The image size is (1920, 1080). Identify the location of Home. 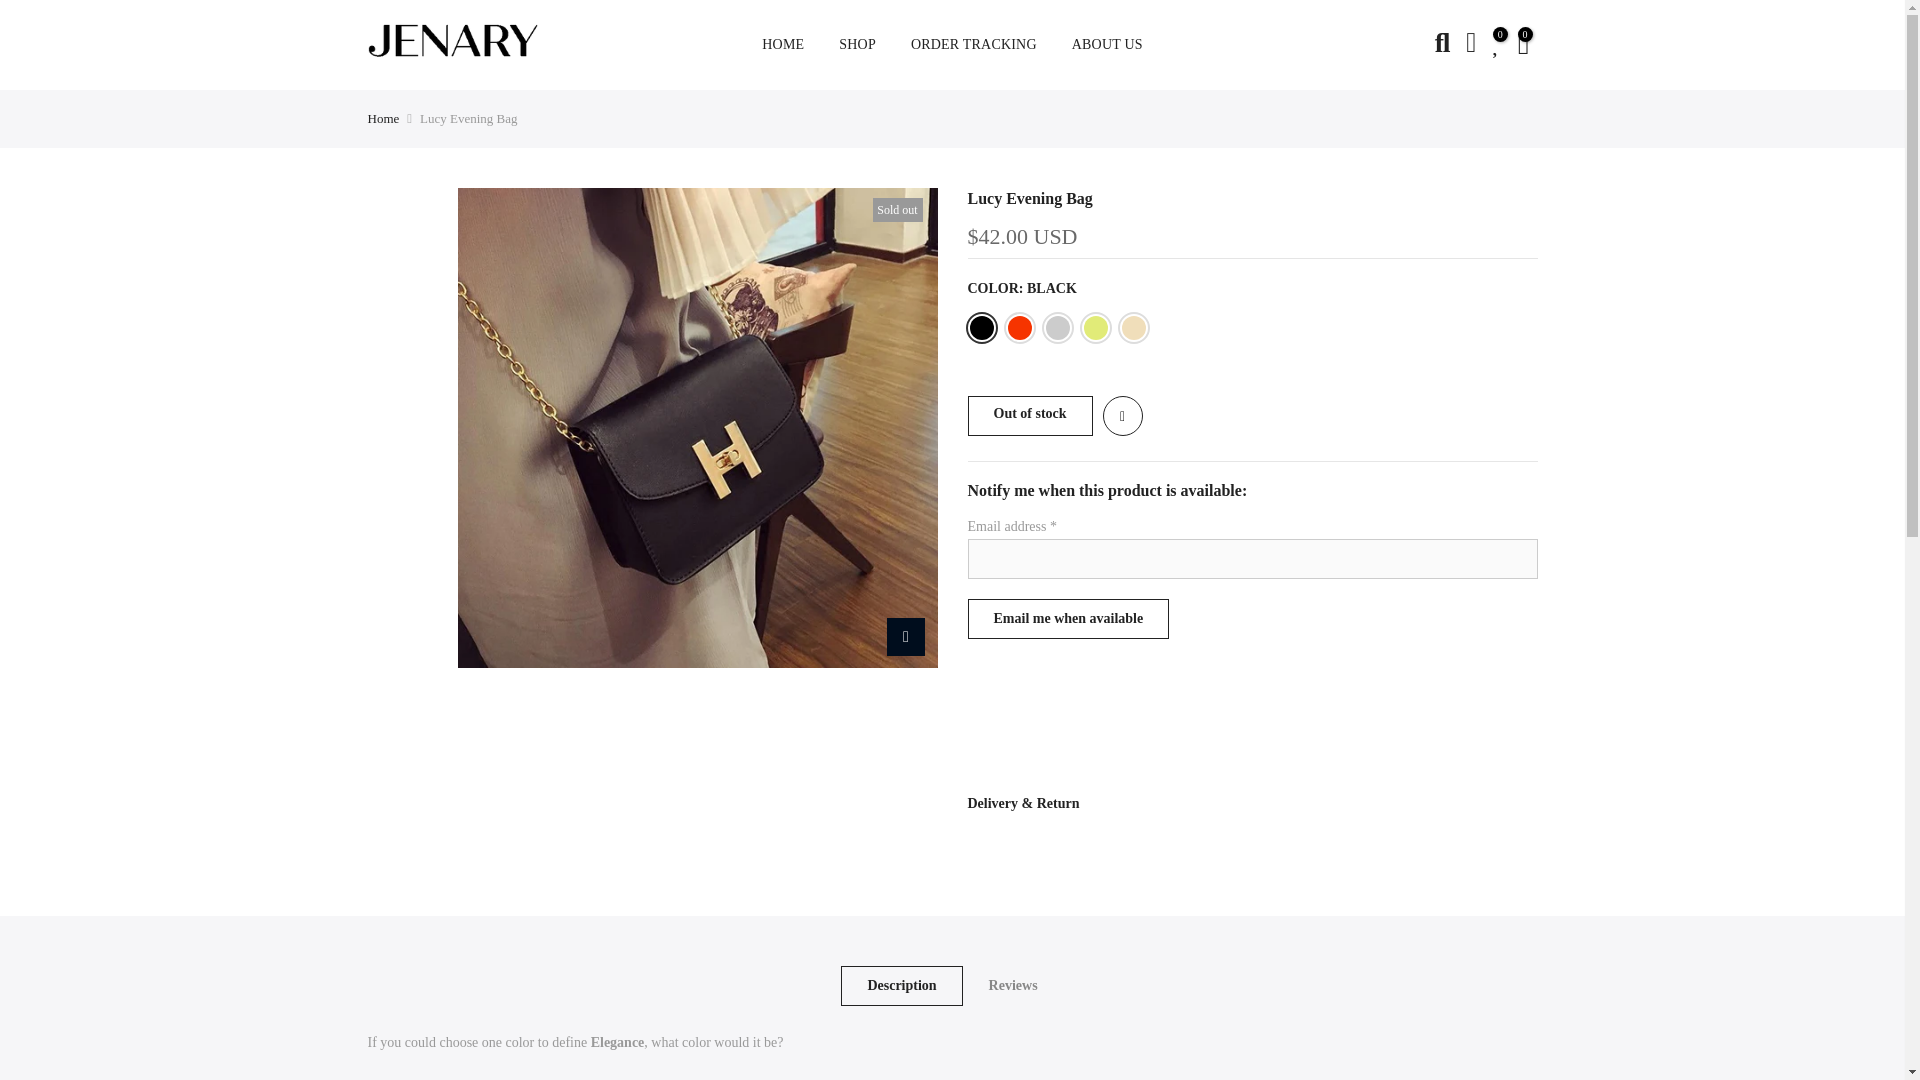
(384, 118).